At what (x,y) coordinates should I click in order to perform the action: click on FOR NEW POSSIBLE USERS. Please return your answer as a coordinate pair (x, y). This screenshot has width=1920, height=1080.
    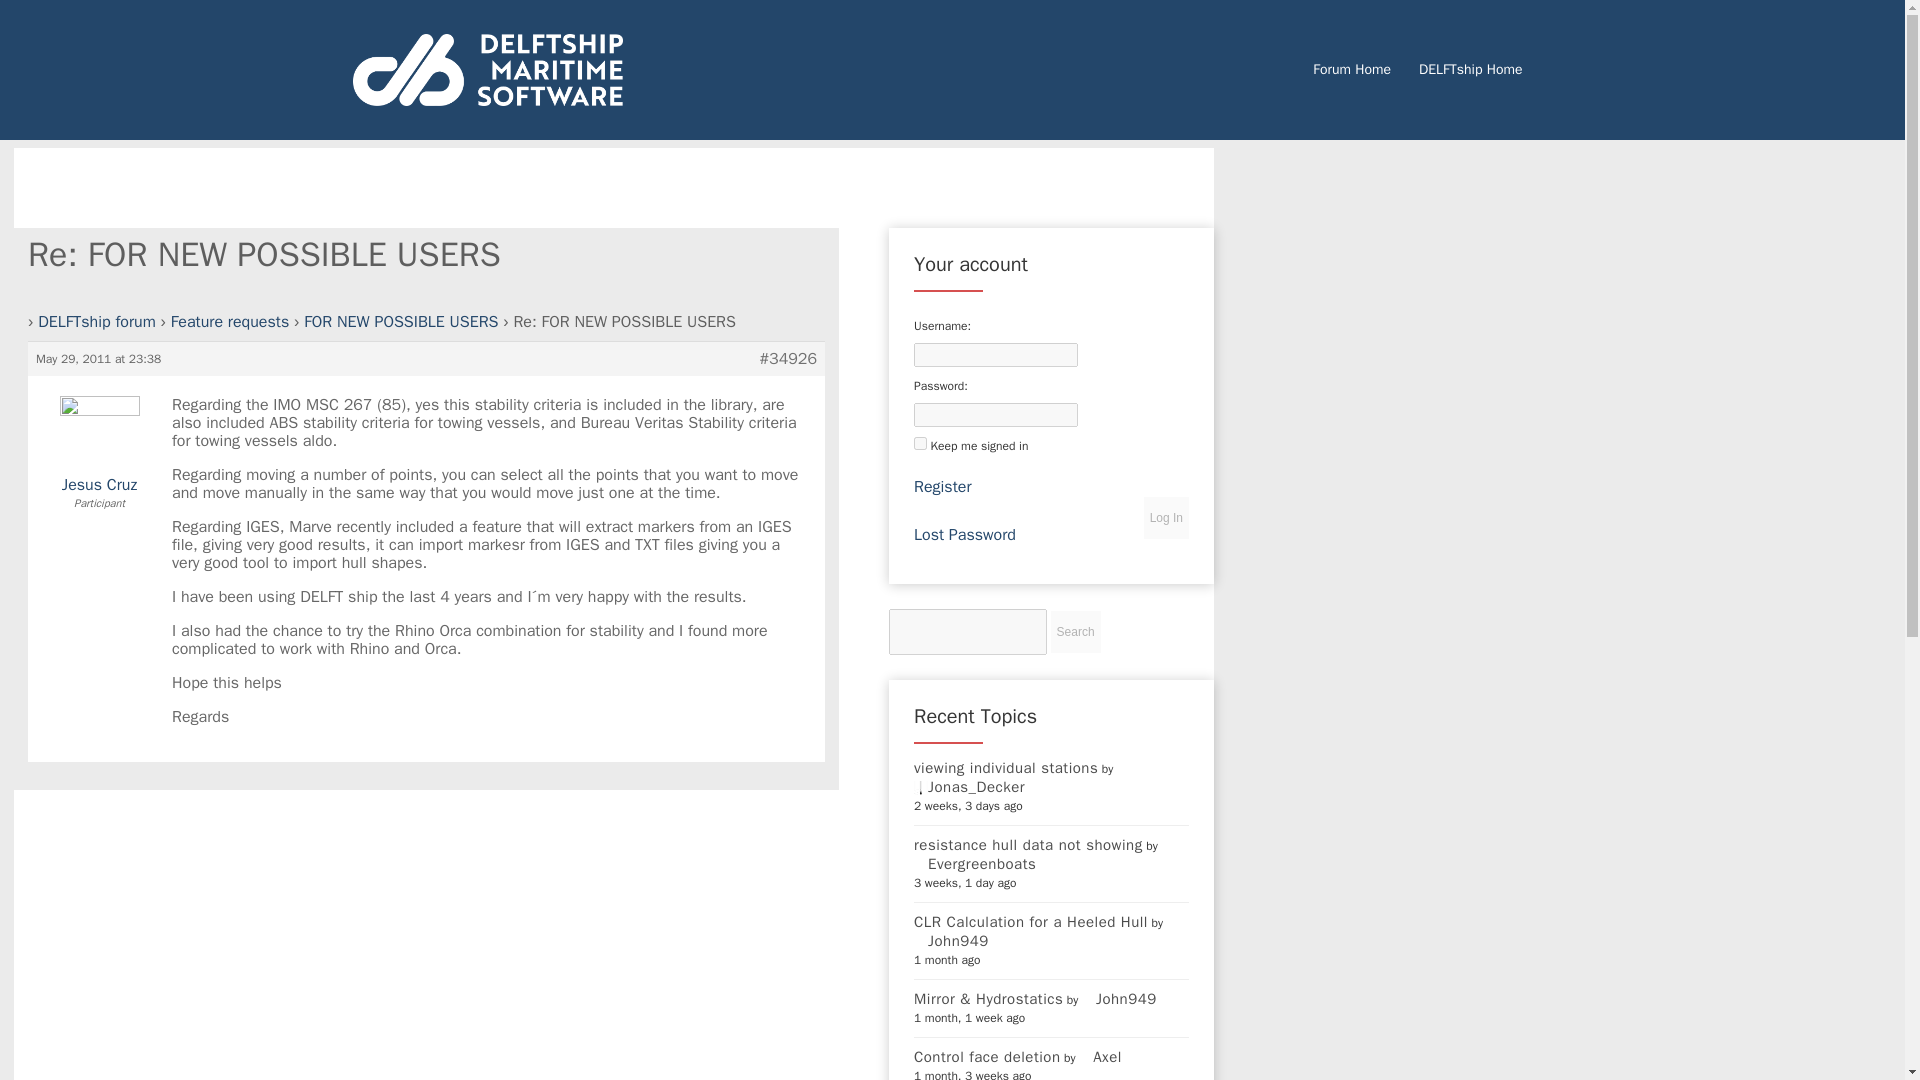
    Looking at the image, I should click on (400, 182).